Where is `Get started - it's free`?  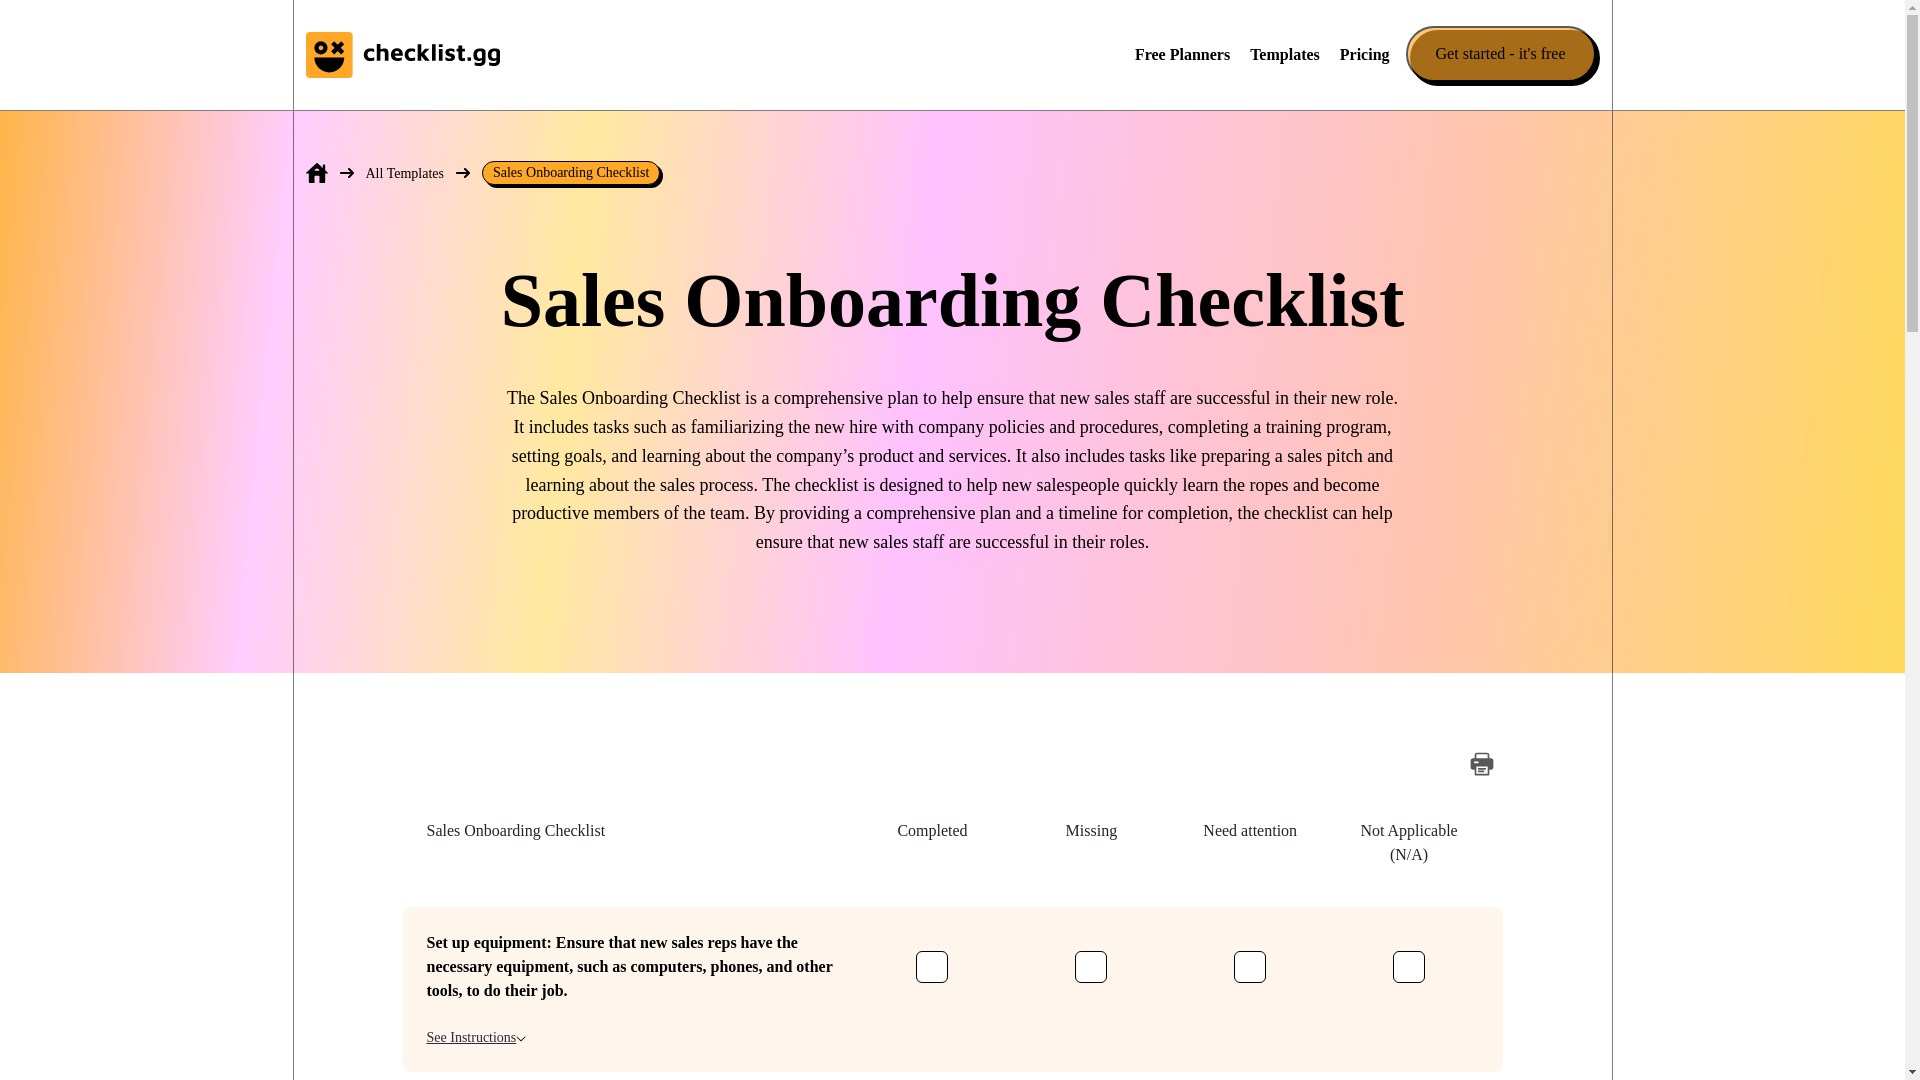
Get started - it's free is located at coordinates (1500, 54).